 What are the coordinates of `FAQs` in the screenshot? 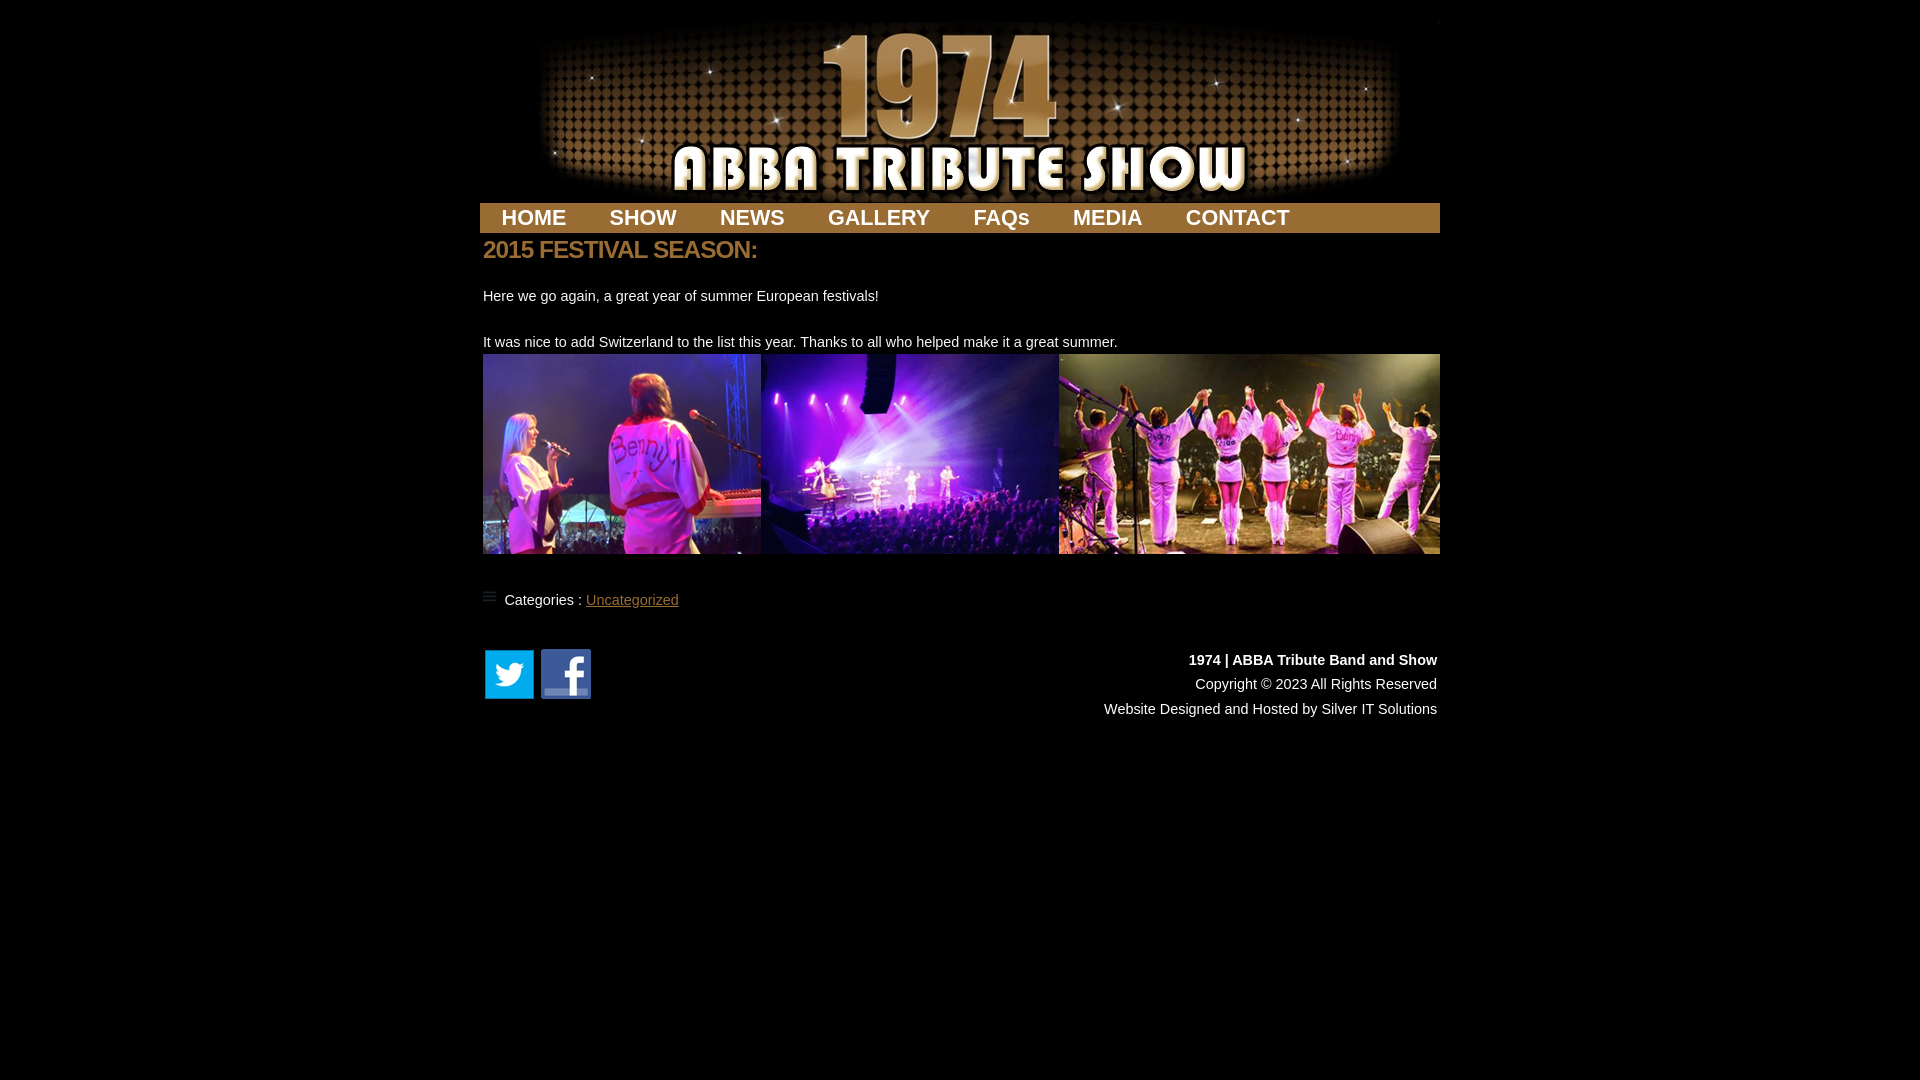 It's located at (1002, 218).